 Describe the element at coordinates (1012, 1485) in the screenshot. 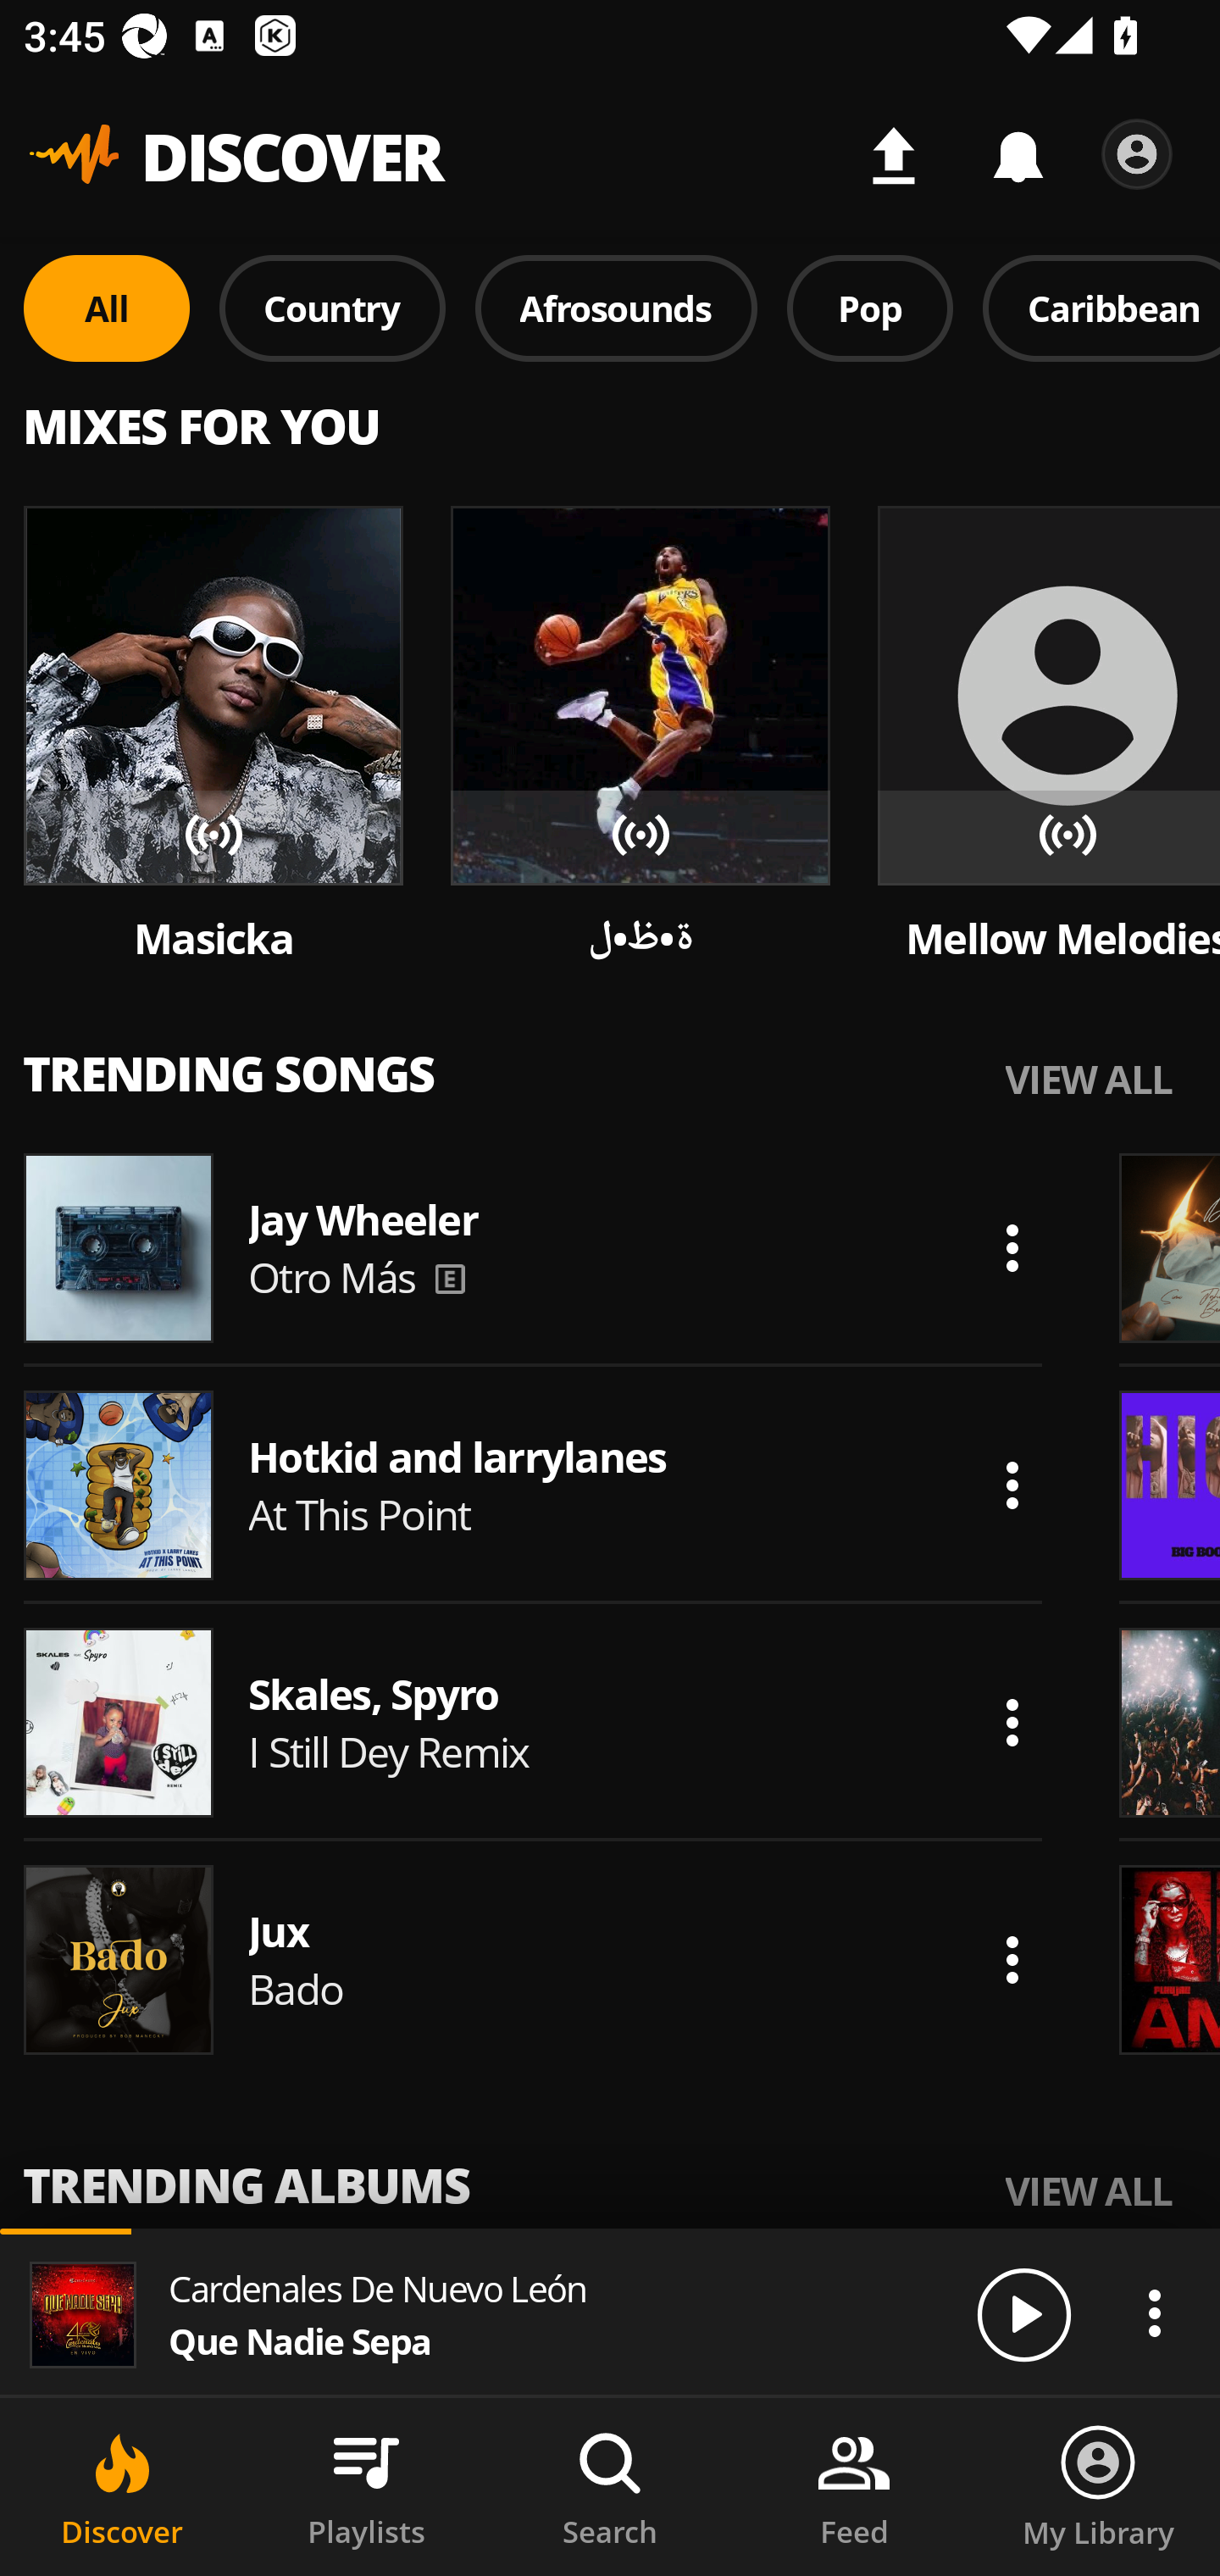

I see `Actions` at that location.